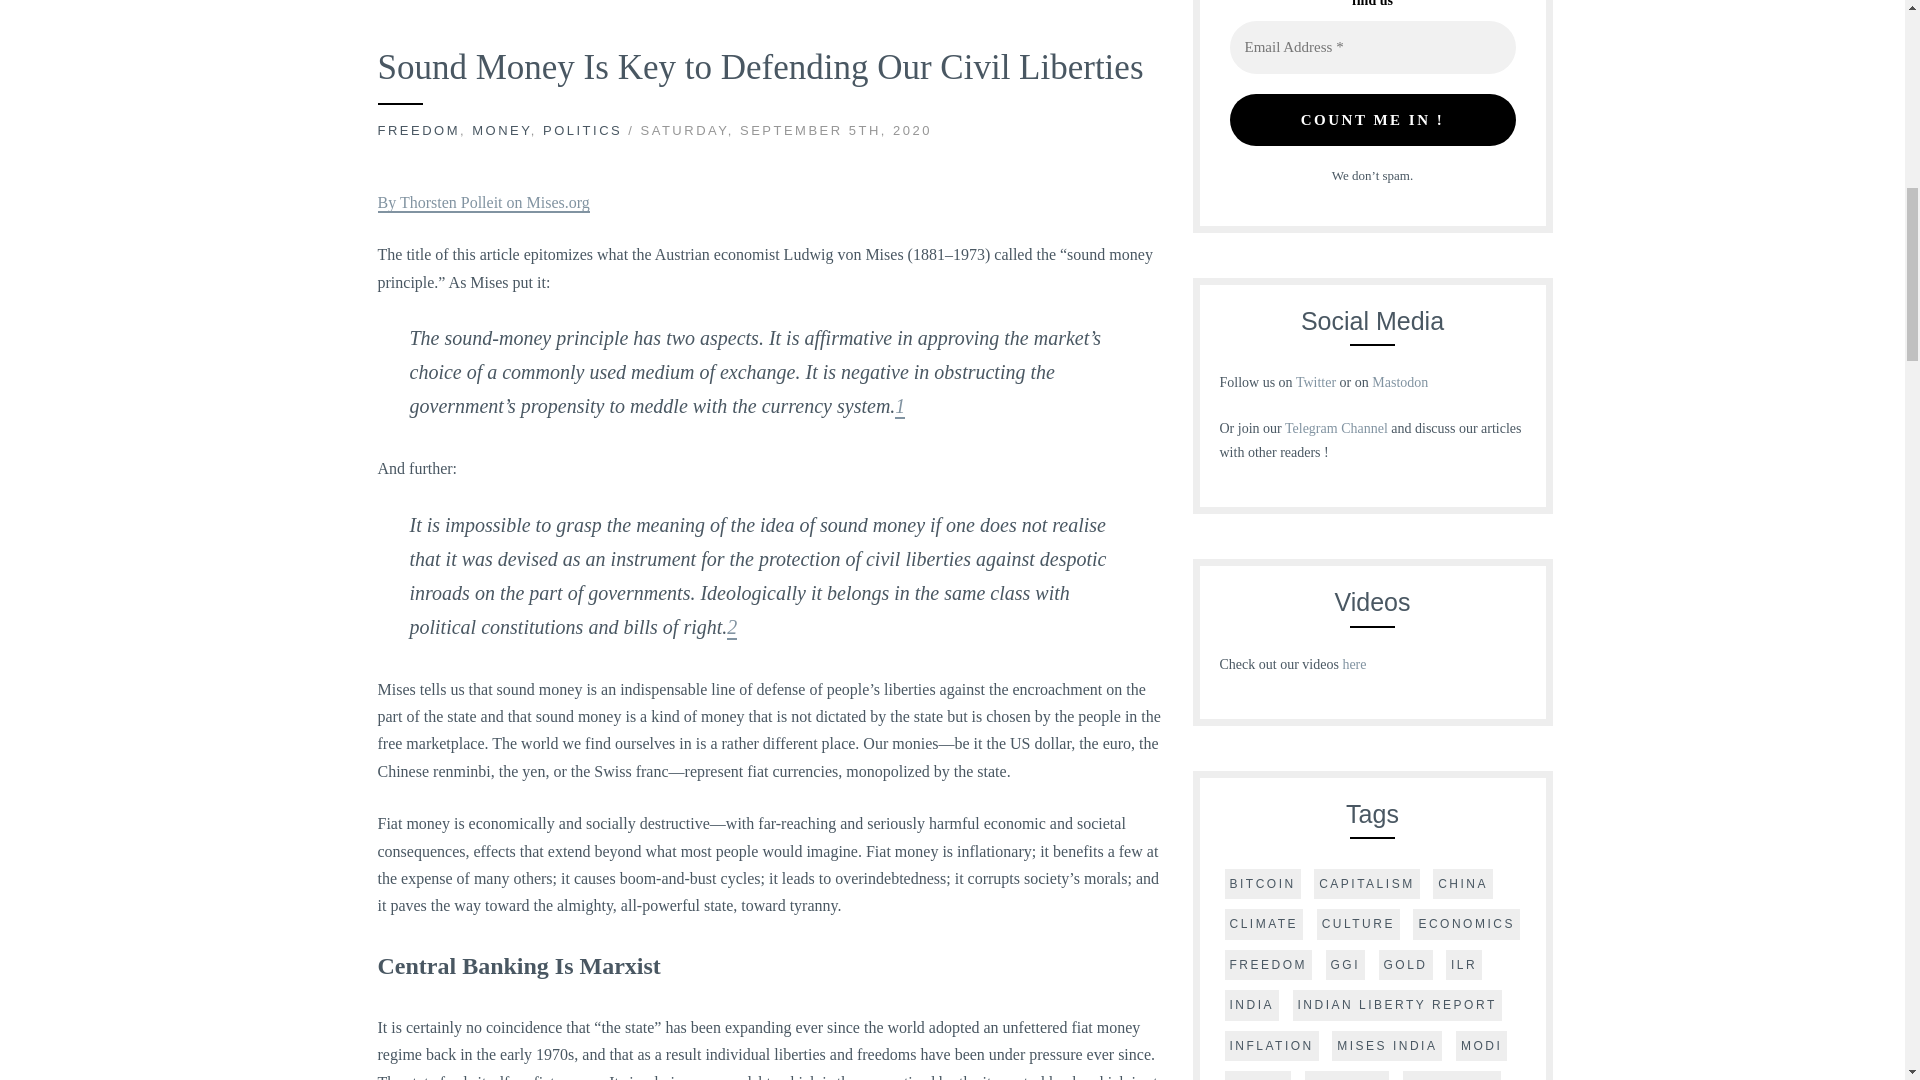  Describe the element at coordinates (502, 130) in the screenshot. I see `MONEY` at that location.